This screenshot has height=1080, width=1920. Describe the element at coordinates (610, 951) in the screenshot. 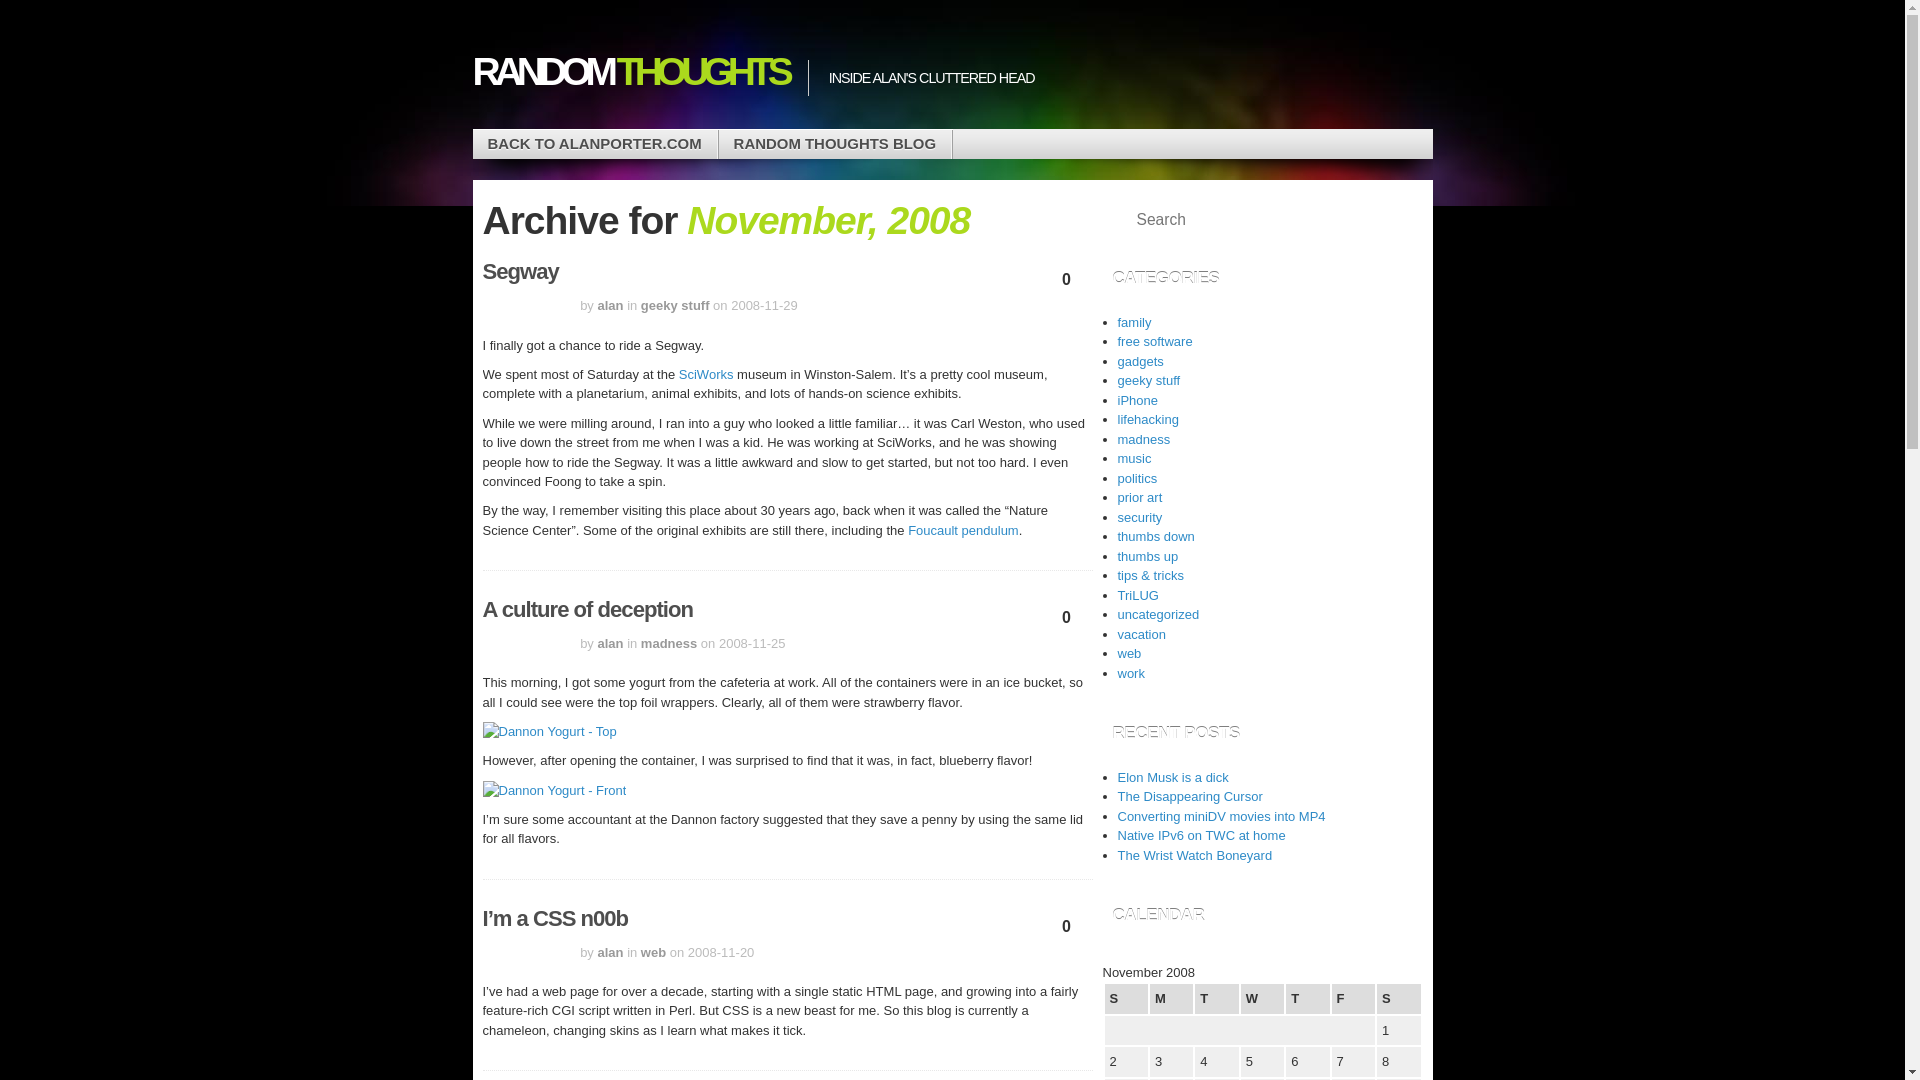

I see `Posts by alan` at that location.